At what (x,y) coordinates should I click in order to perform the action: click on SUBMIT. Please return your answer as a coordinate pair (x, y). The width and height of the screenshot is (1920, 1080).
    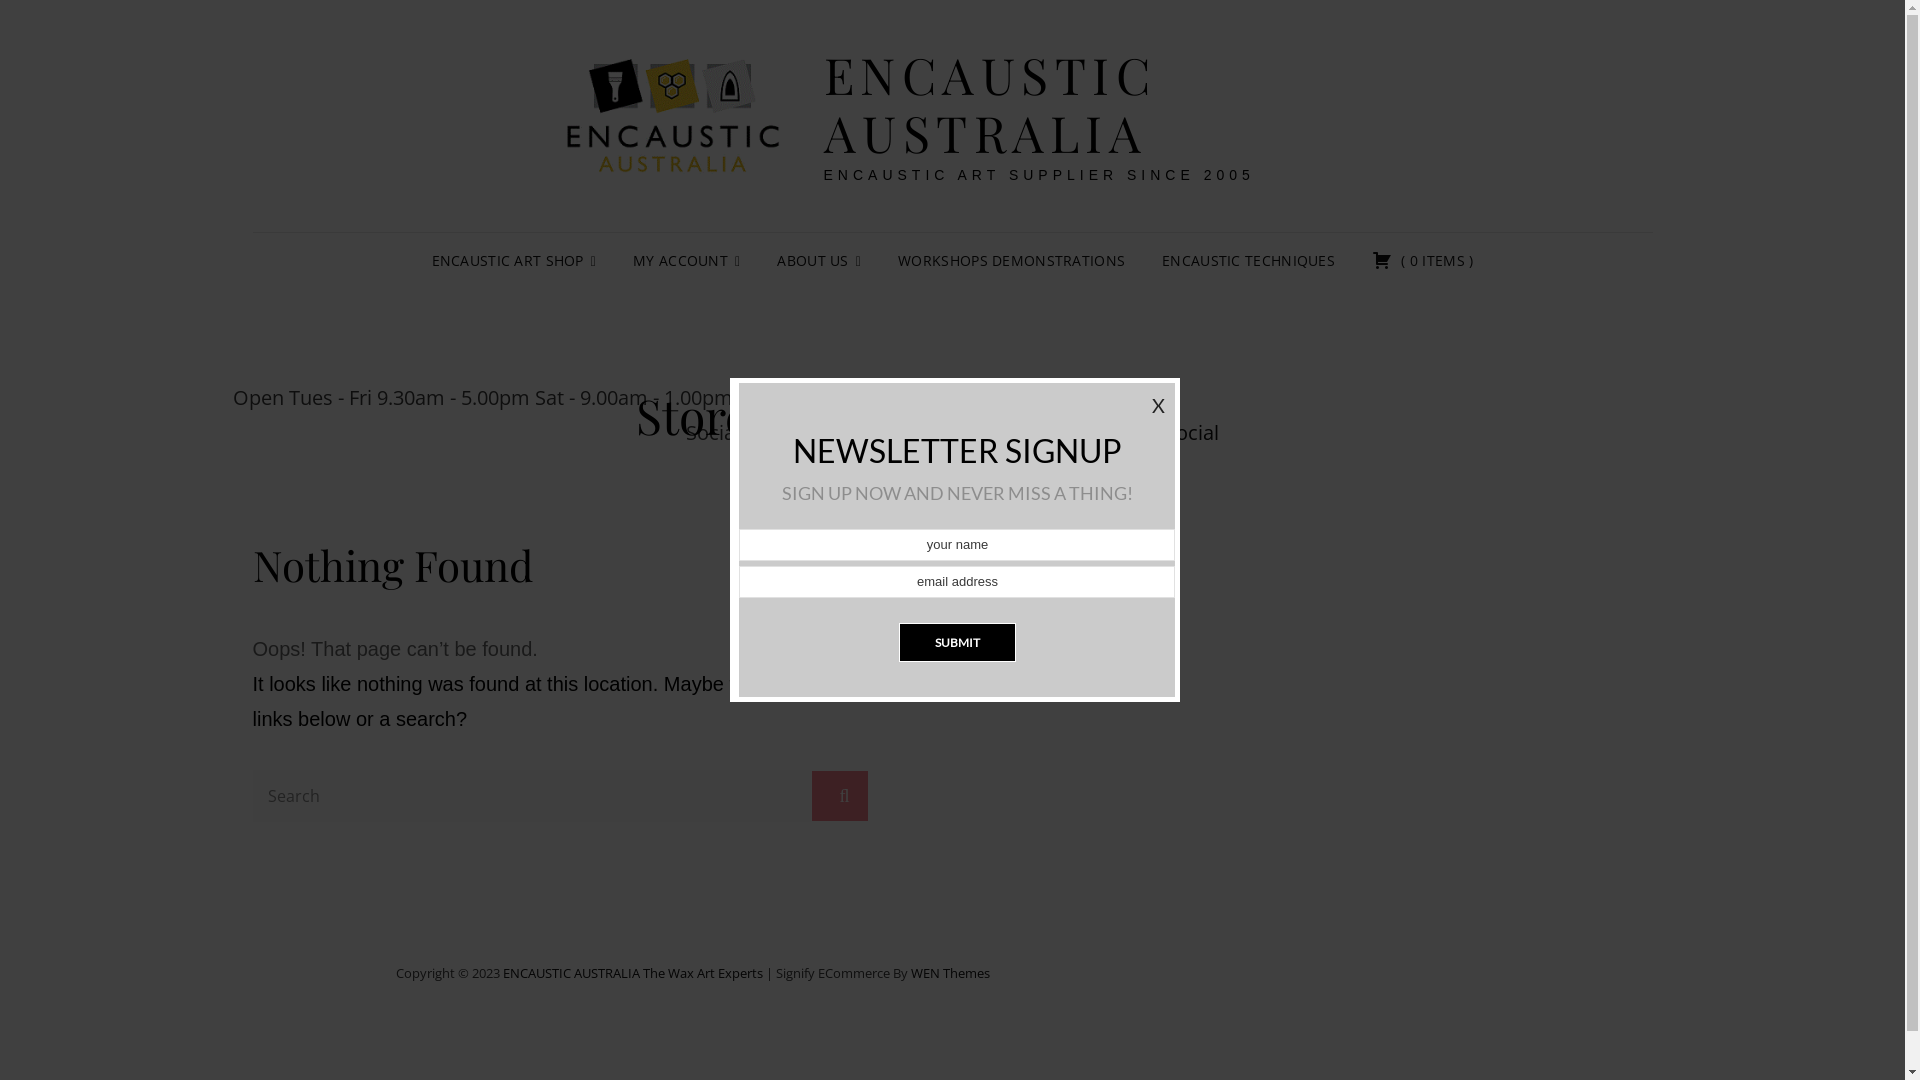
    Looking at the image, I should click on (958, 642).